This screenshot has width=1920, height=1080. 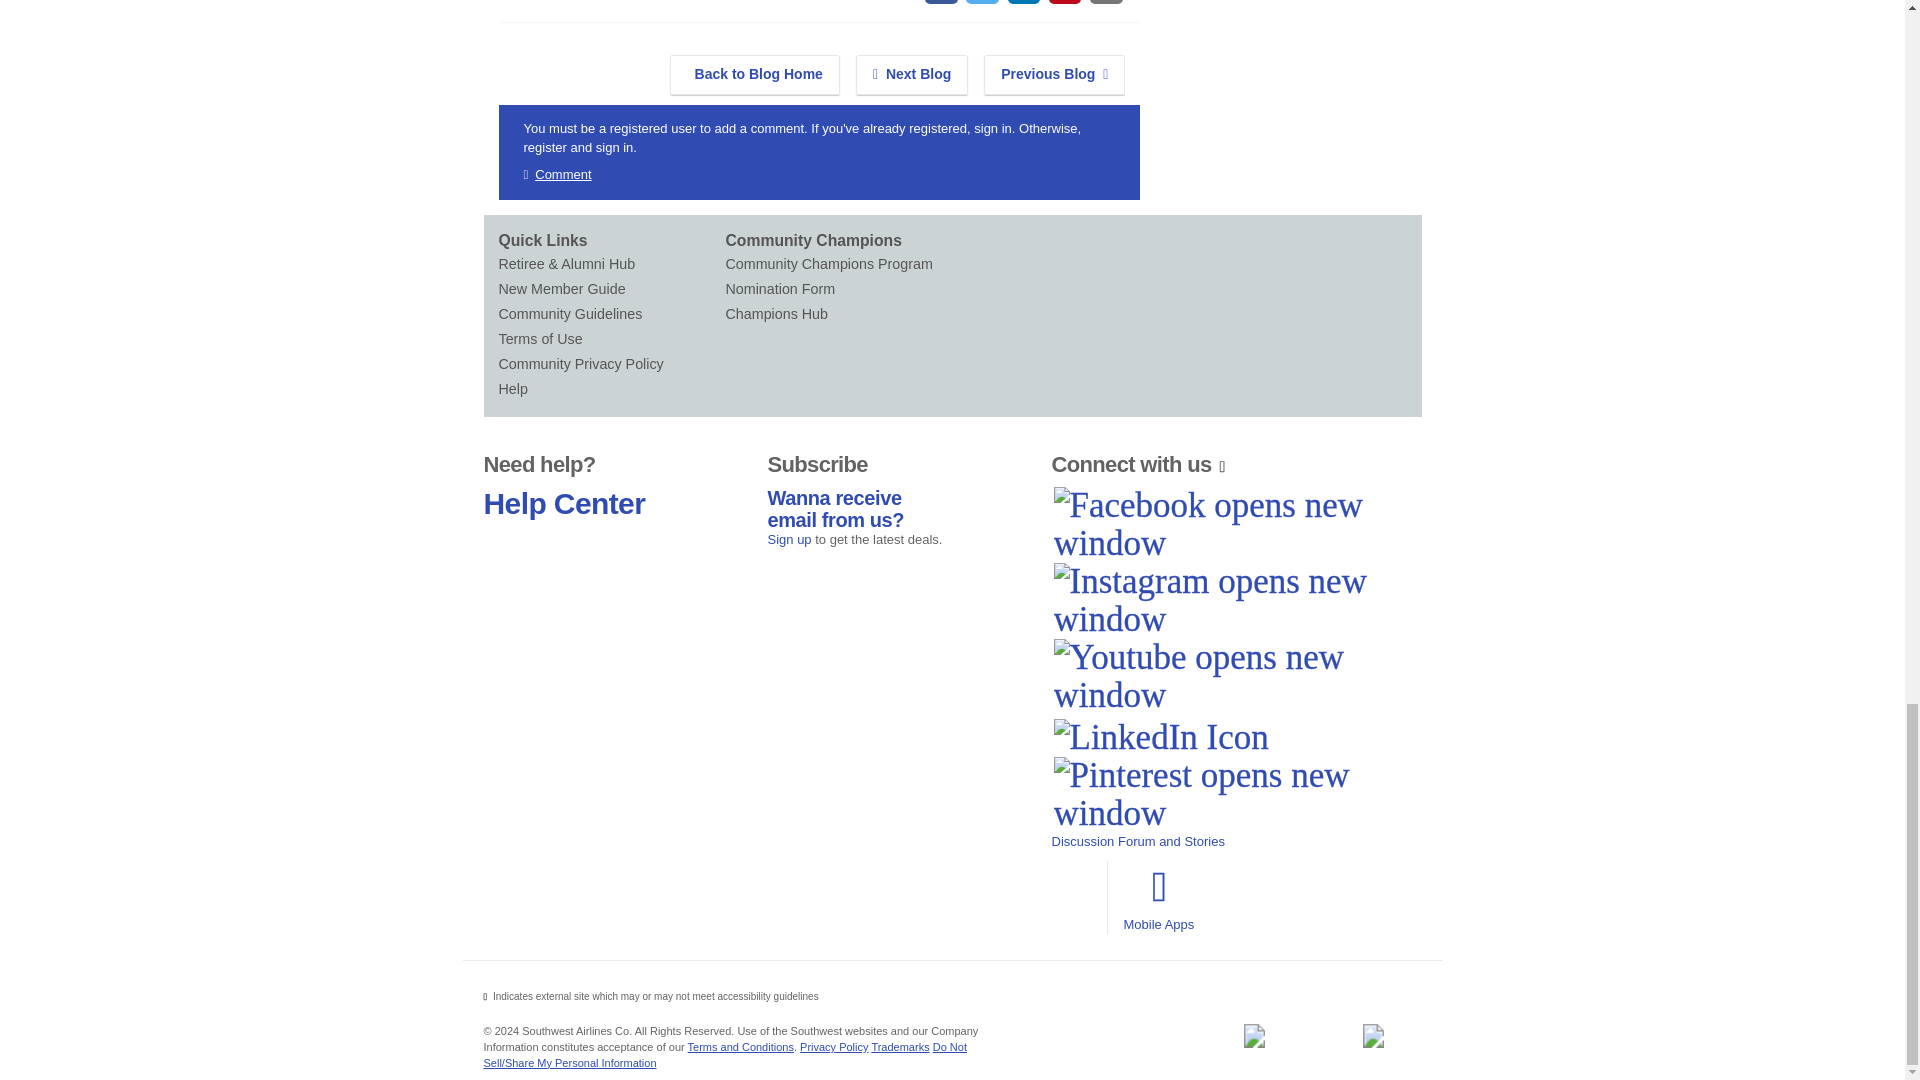 I want to click on Hangar Expansion Propels Phoenix into the Future, so click(x=1054, y=75).